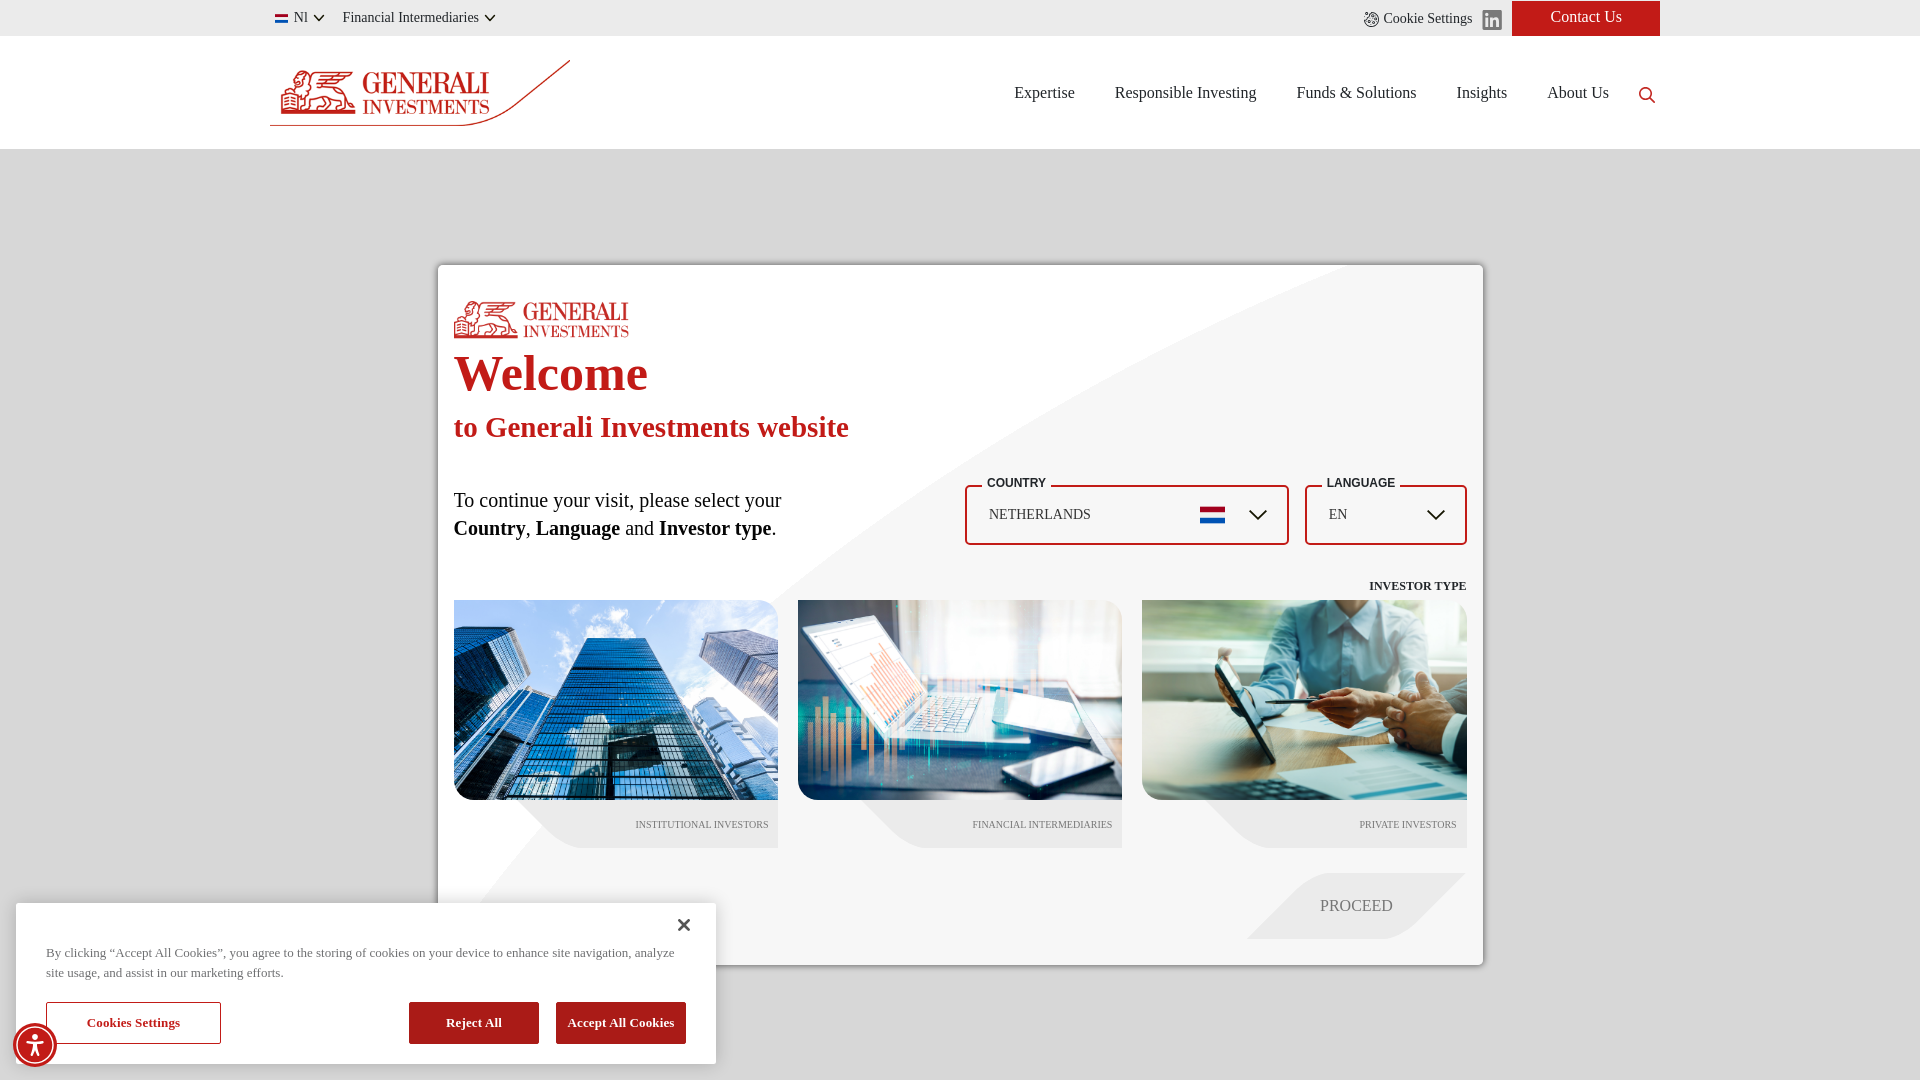  What do you see at coordinates (1322, 905) in the screenshot?
I see `PROCEED` at bounding box center [1322, 905].